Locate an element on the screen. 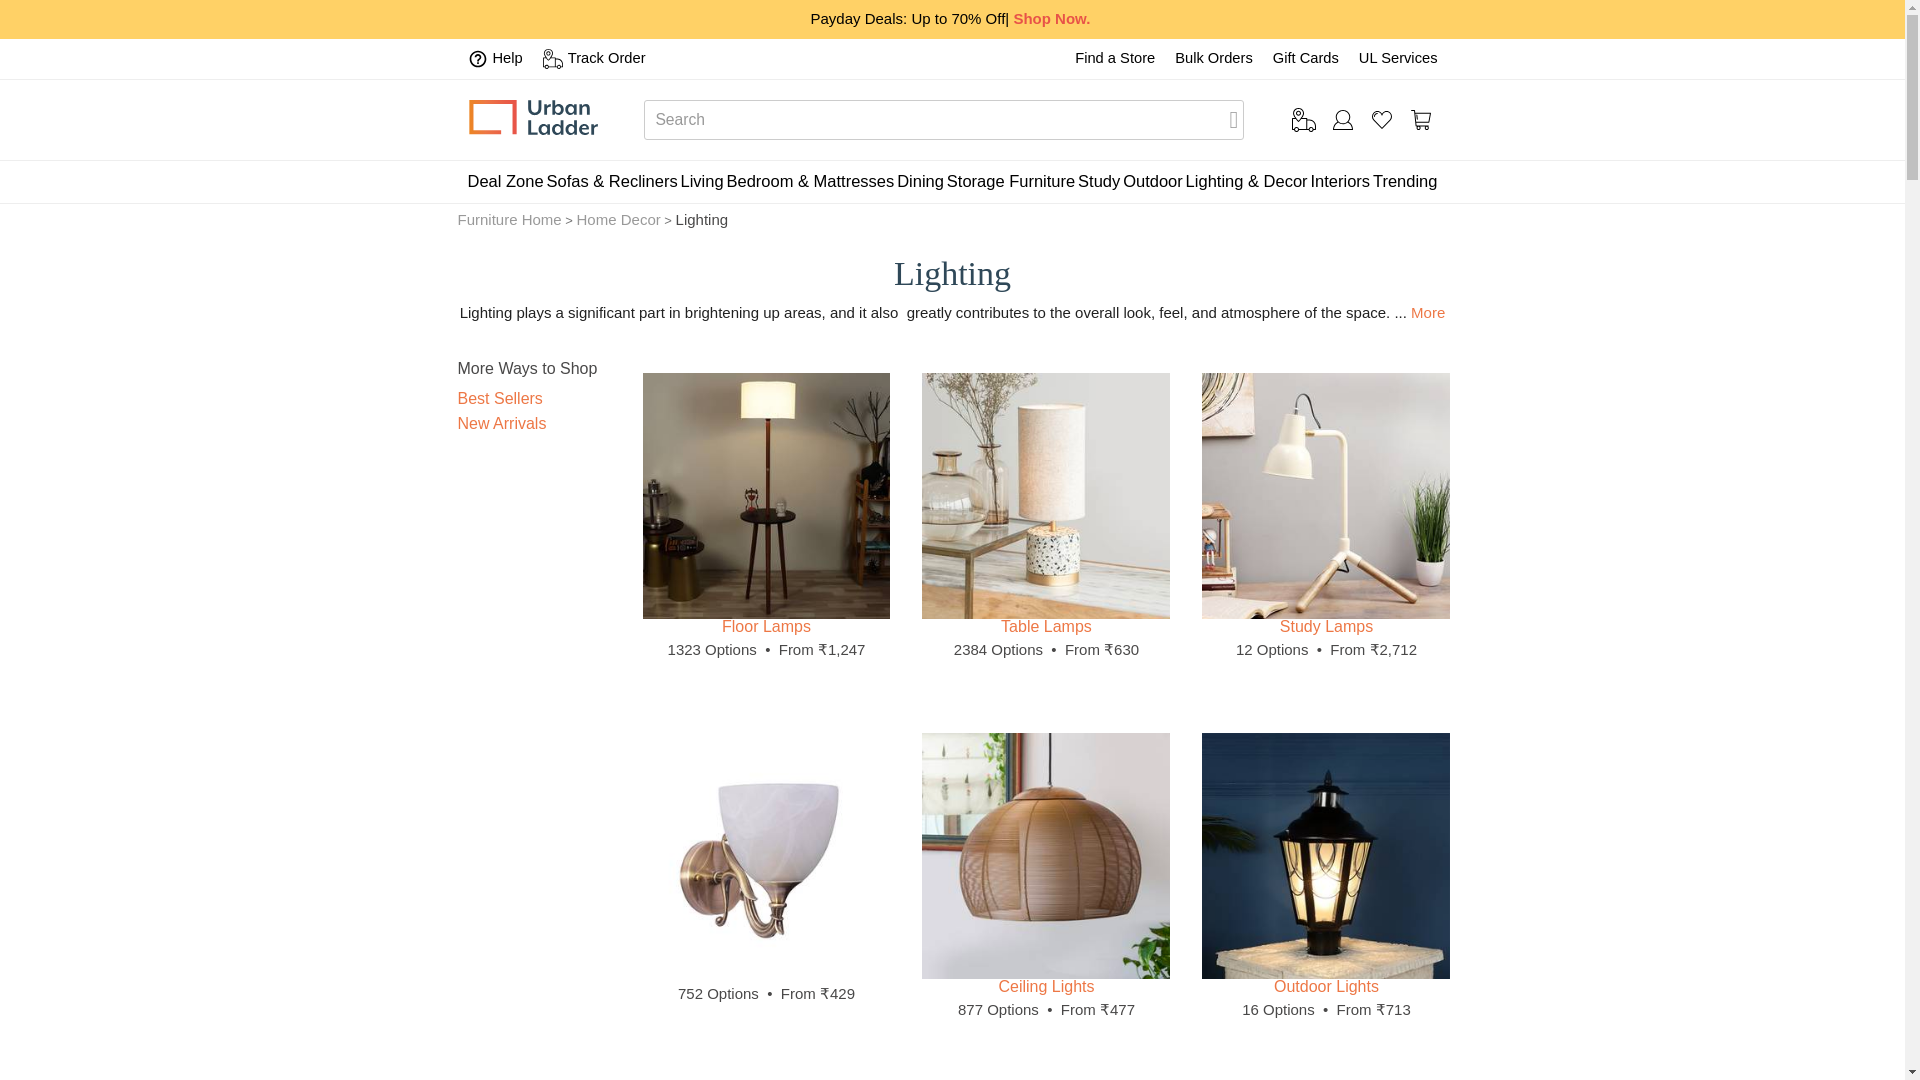 The image size is (1920, 1080). Cart is located at coordinates (1420, 120).